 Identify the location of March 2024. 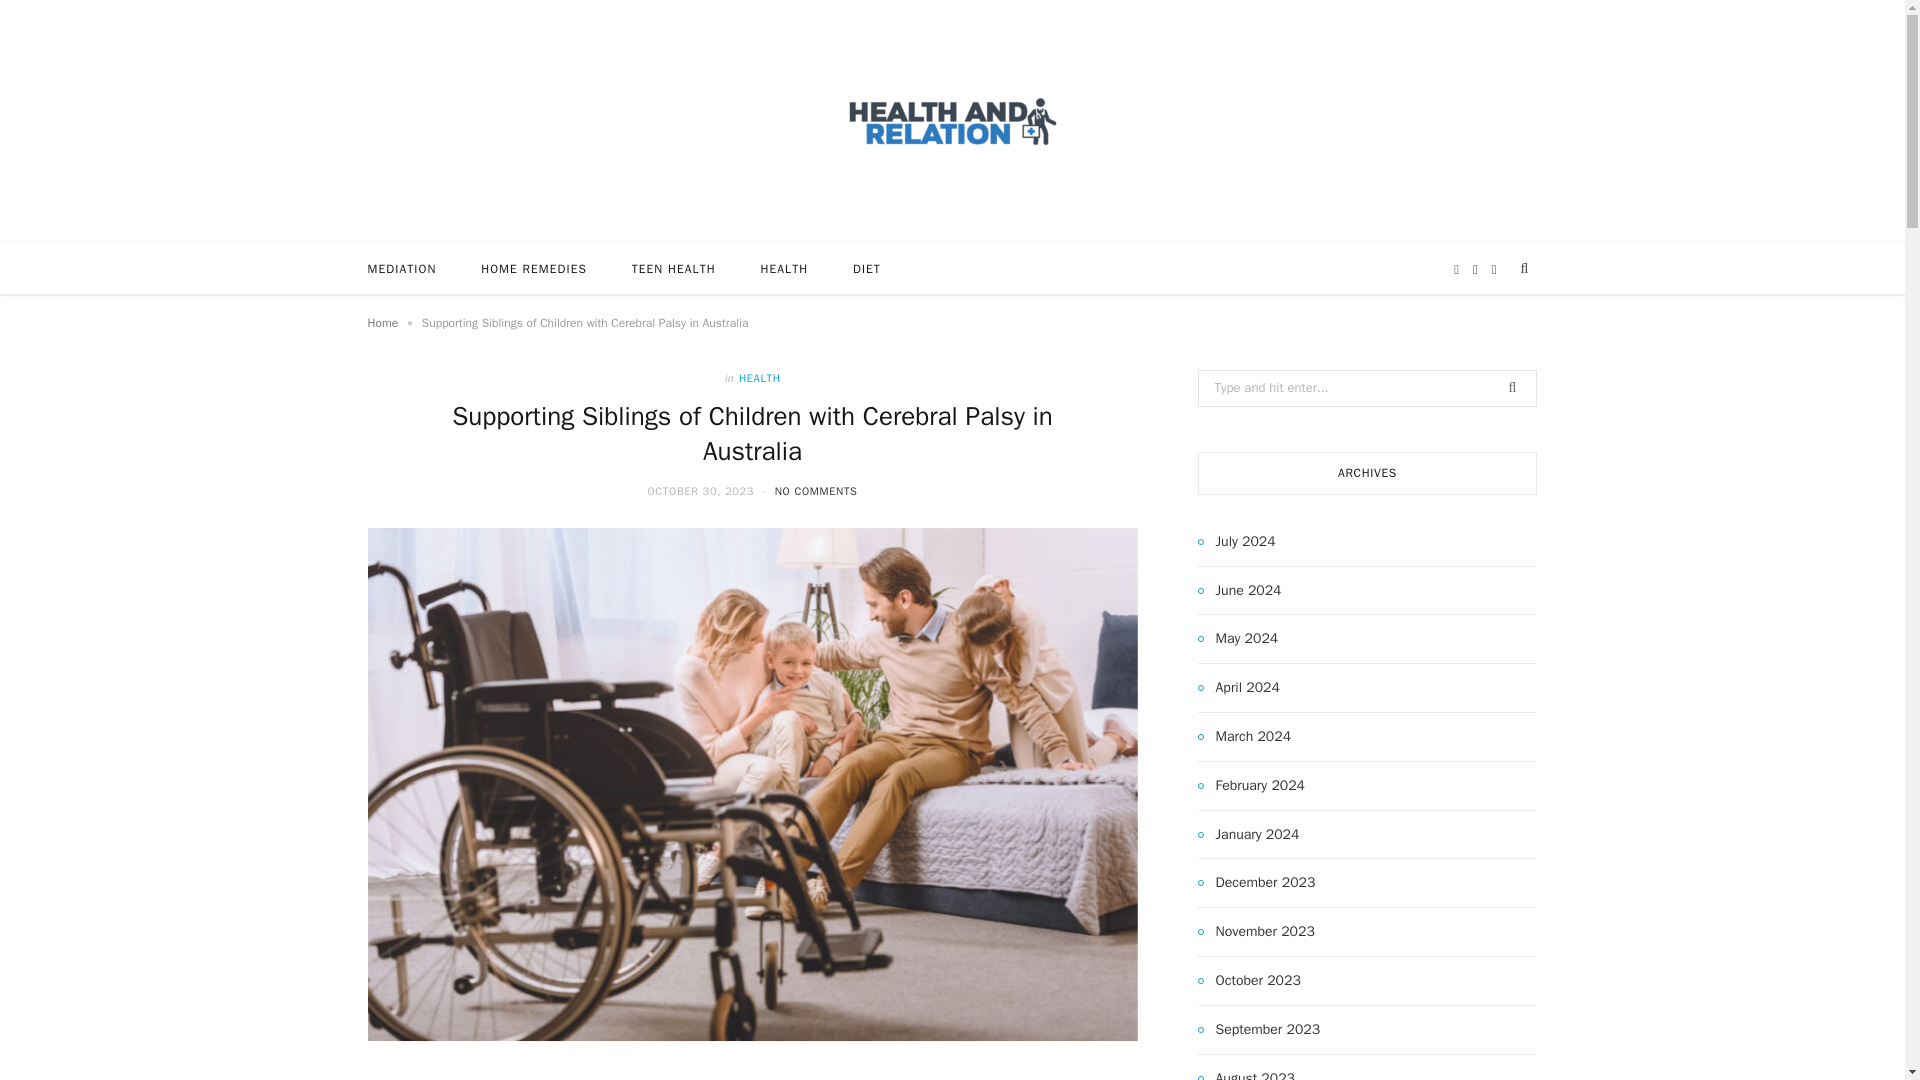
(1245, 736).